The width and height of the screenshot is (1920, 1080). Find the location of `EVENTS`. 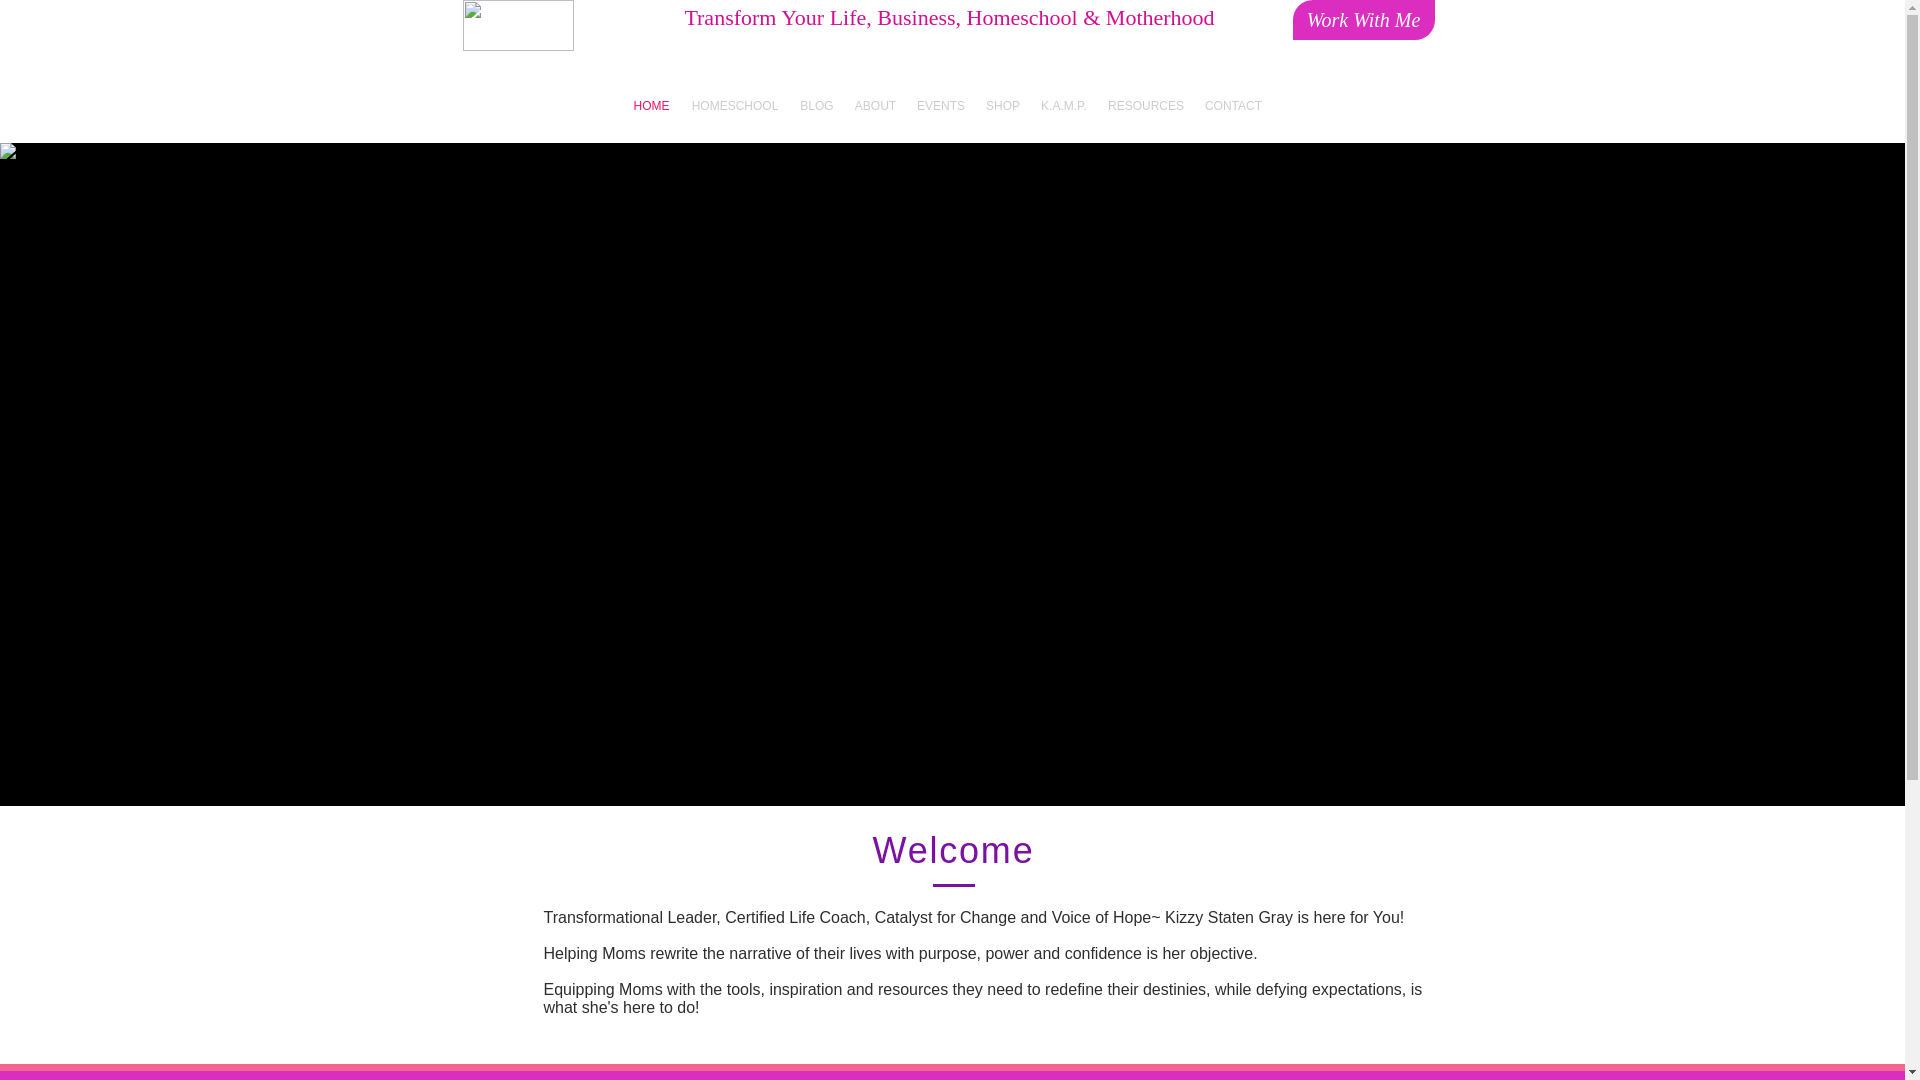

EVENTS is located at coordinates (940, 106).